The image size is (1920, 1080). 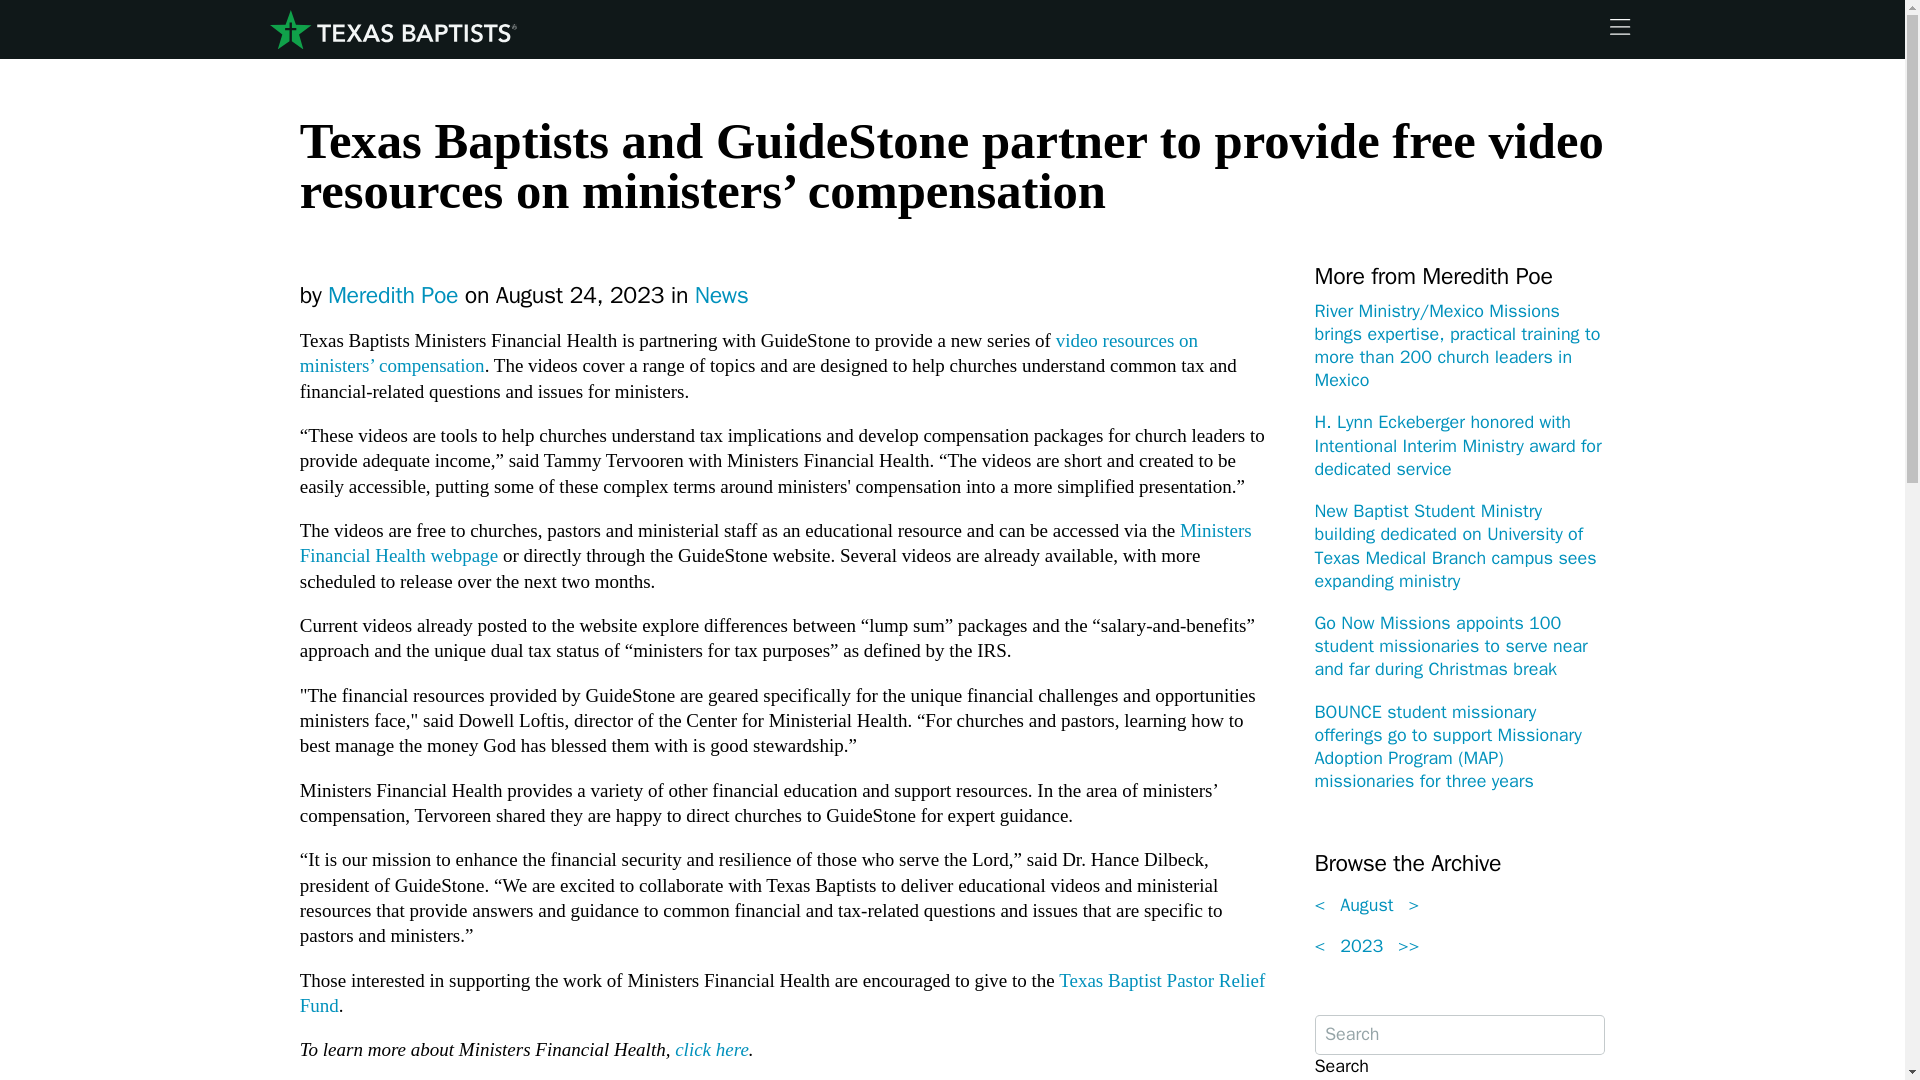 I want to click on August, so click(x=1366, y=904).